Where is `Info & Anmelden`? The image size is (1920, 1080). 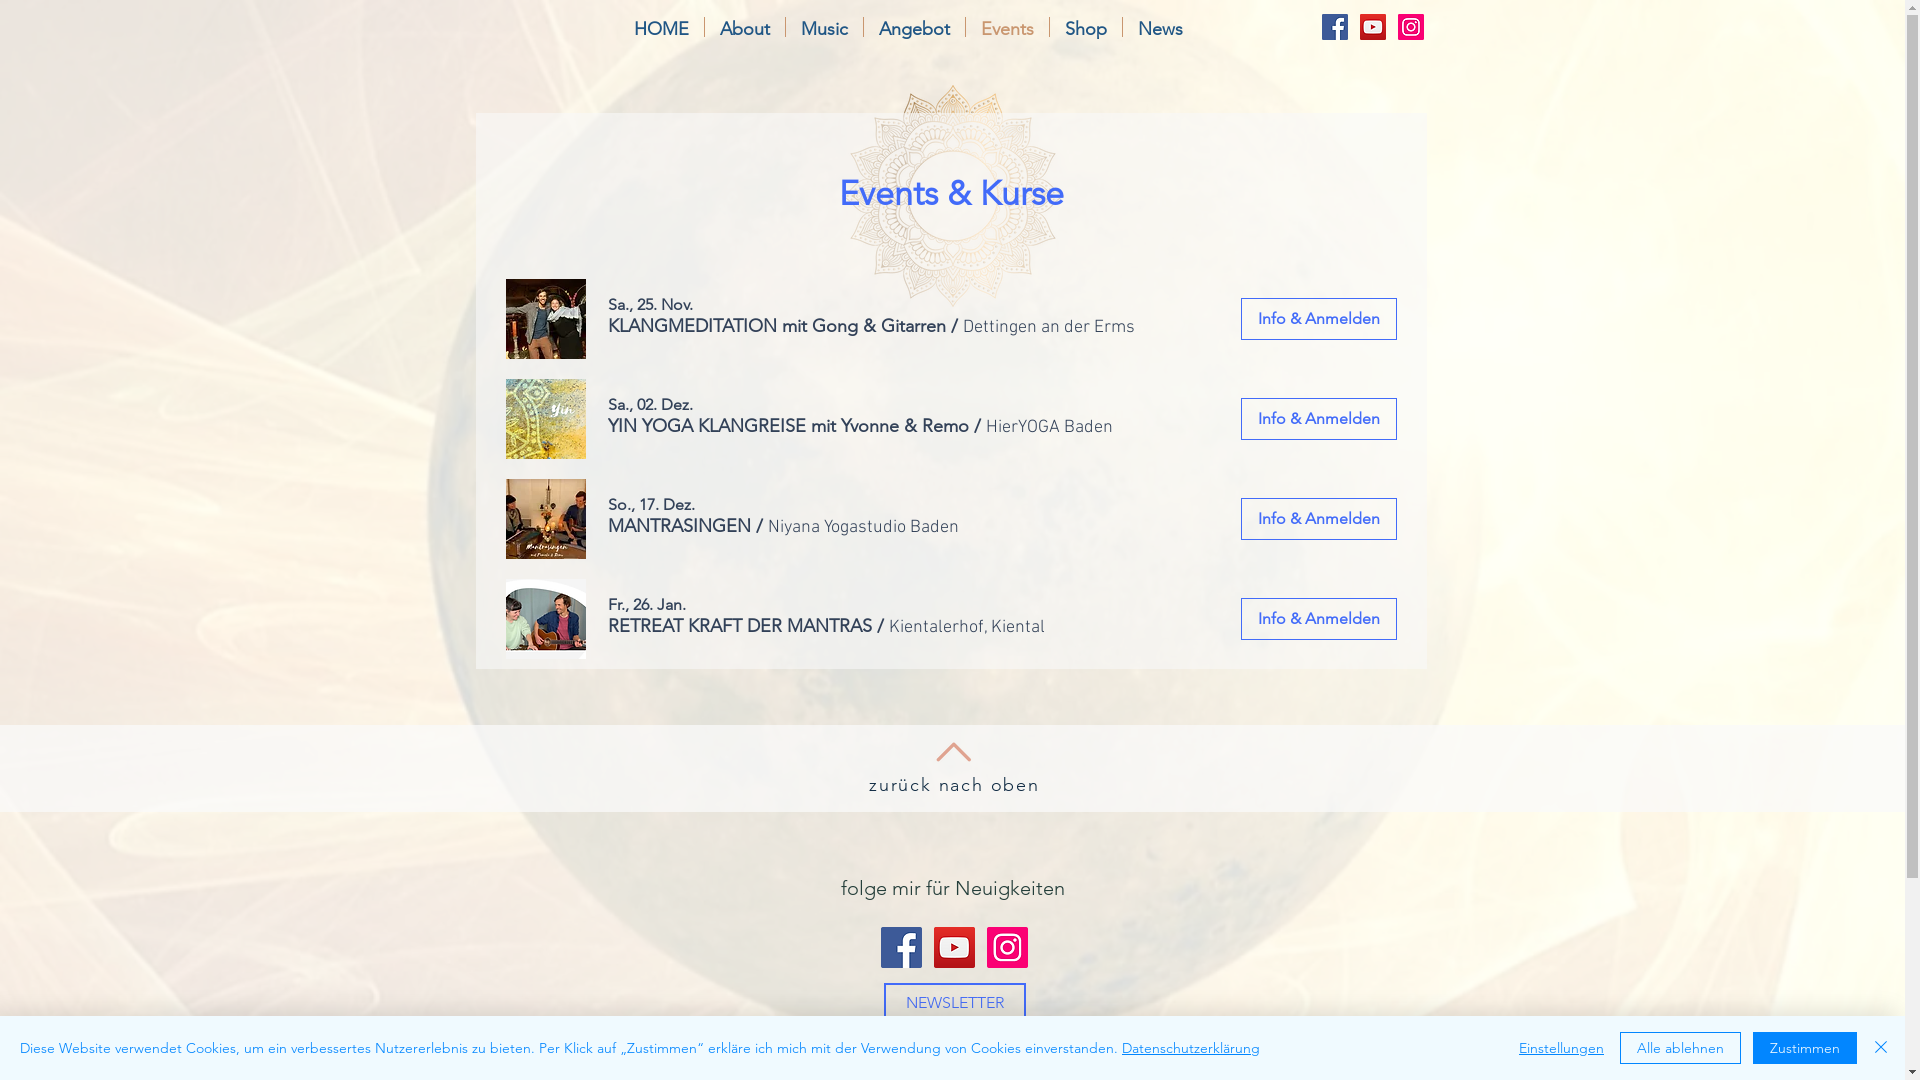 Info & Anmelden is located at coordinates (1318, 419).